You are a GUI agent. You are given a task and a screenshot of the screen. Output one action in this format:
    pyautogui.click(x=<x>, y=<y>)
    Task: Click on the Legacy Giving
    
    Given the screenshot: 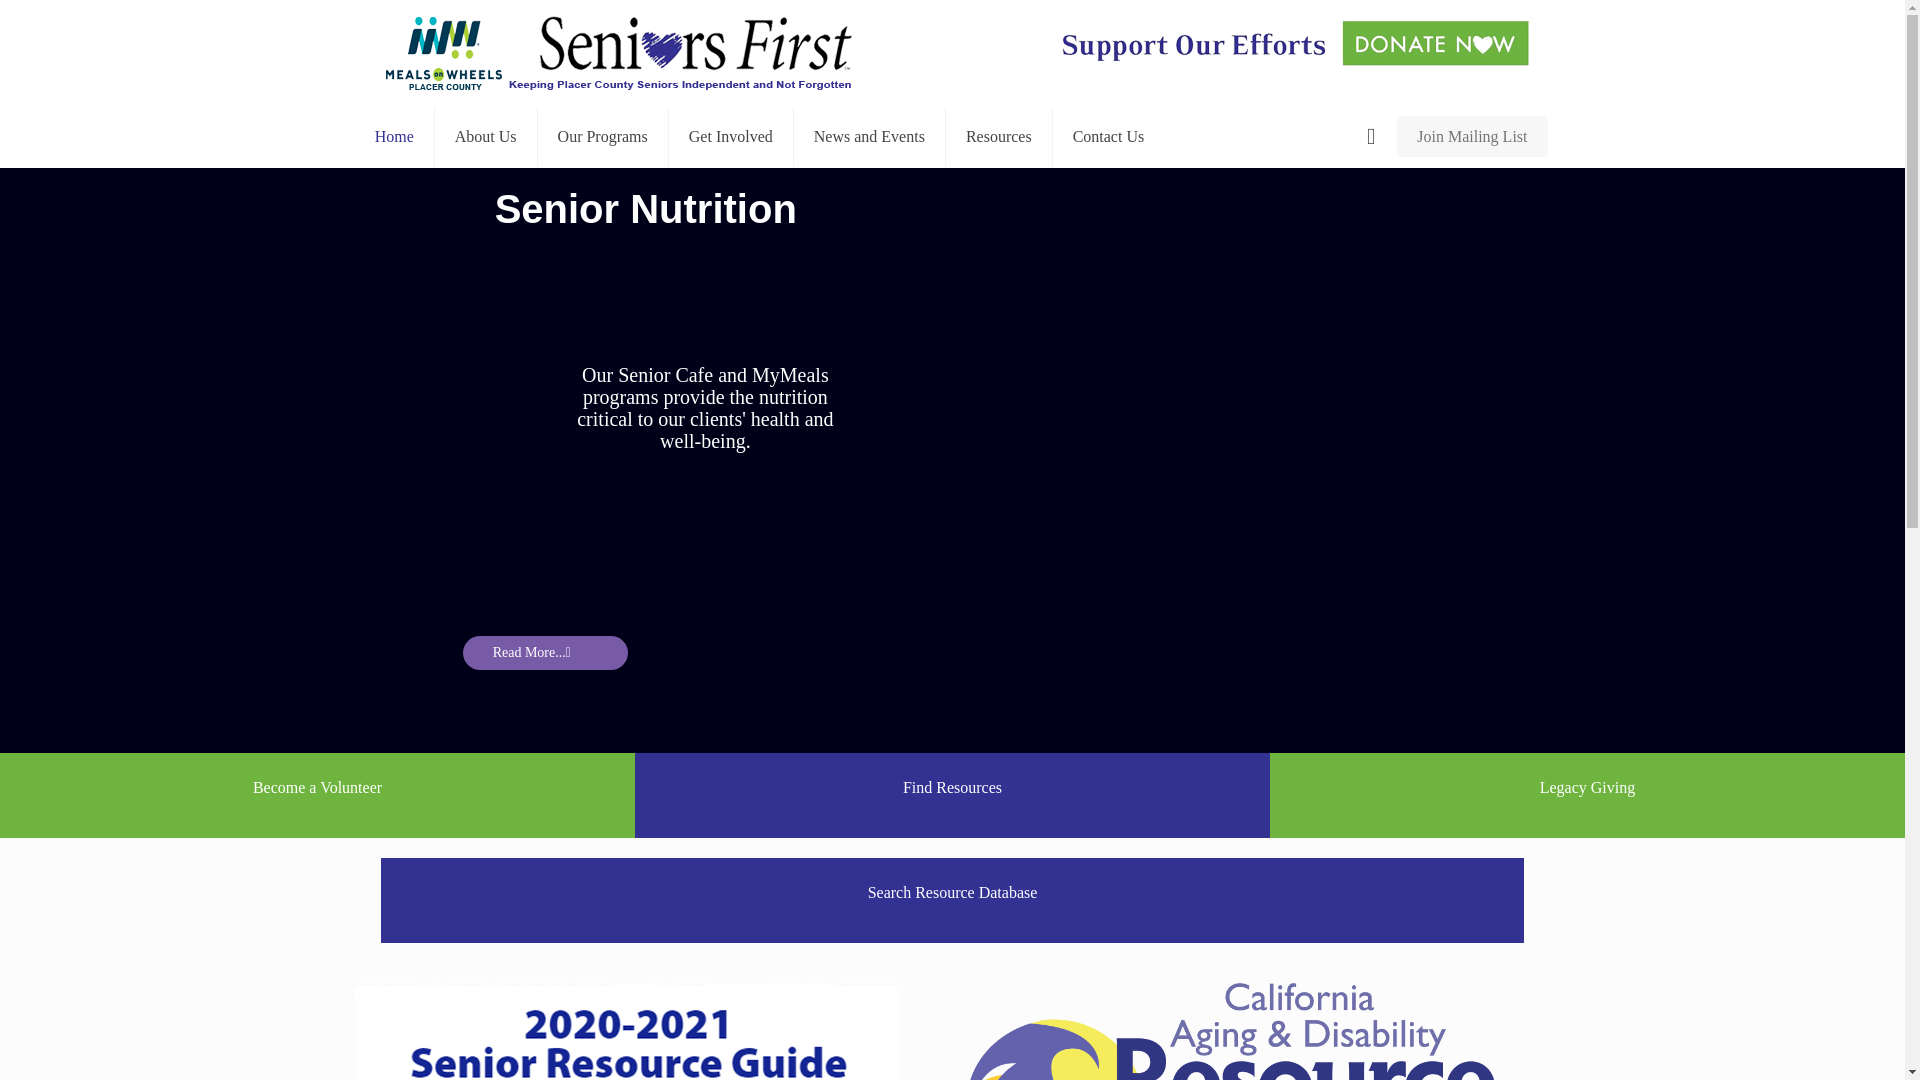 What is the action you would take?
    pyautogui.click(x=1586, y=794)
    